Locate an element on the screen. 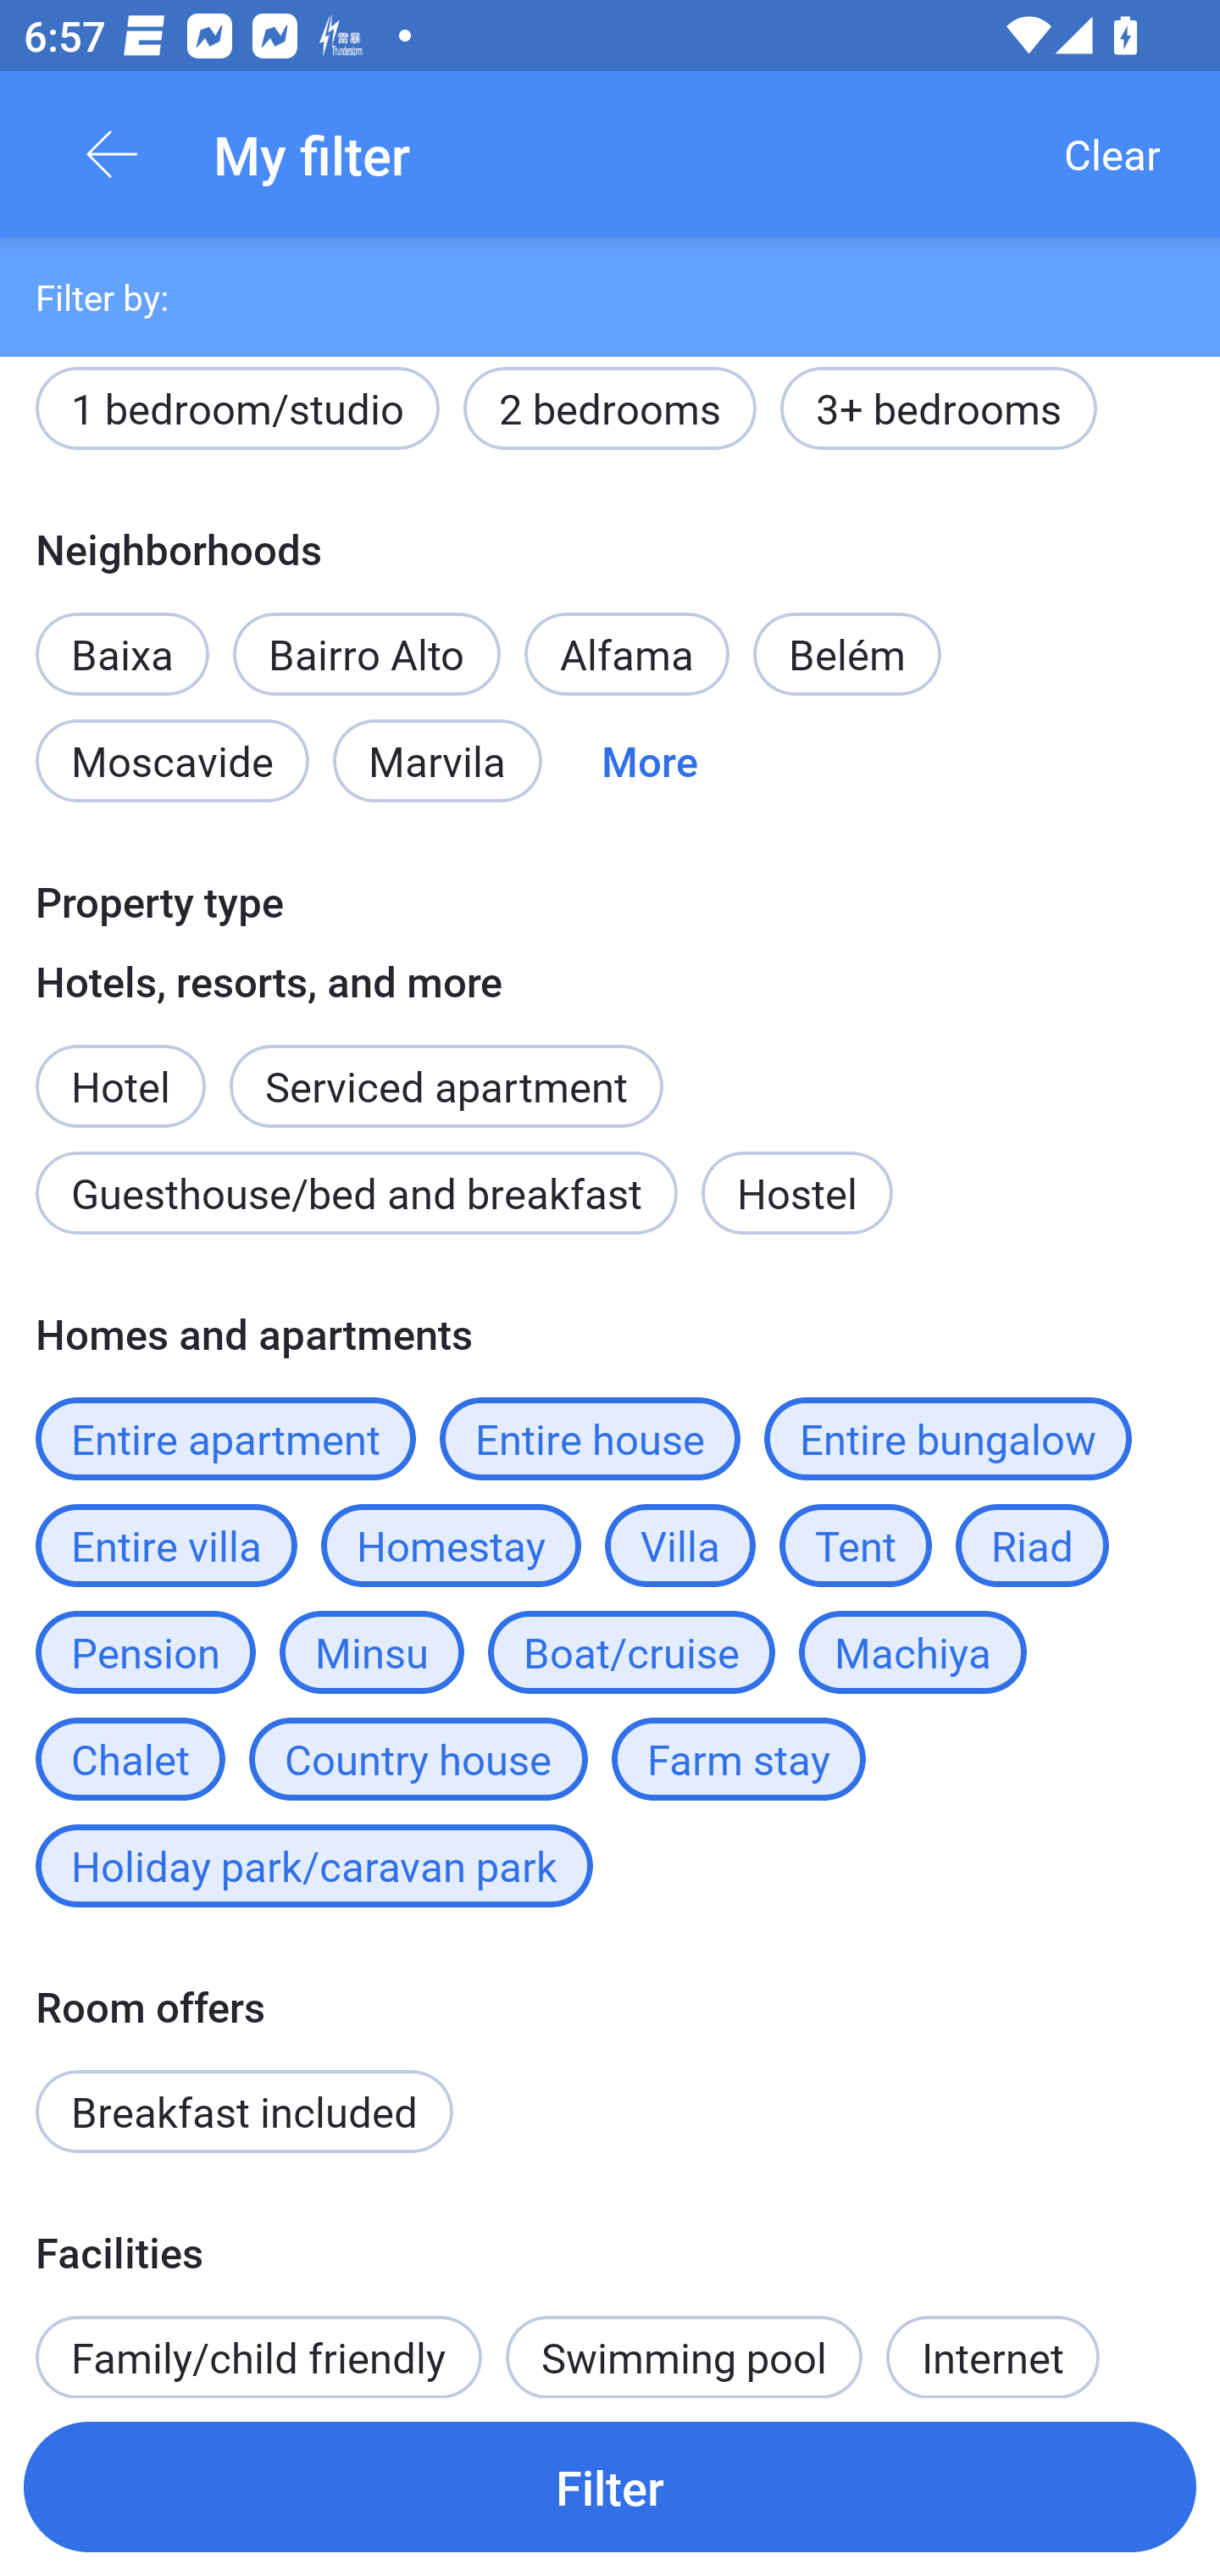  Hostel is located at coordinates (796, 1193).